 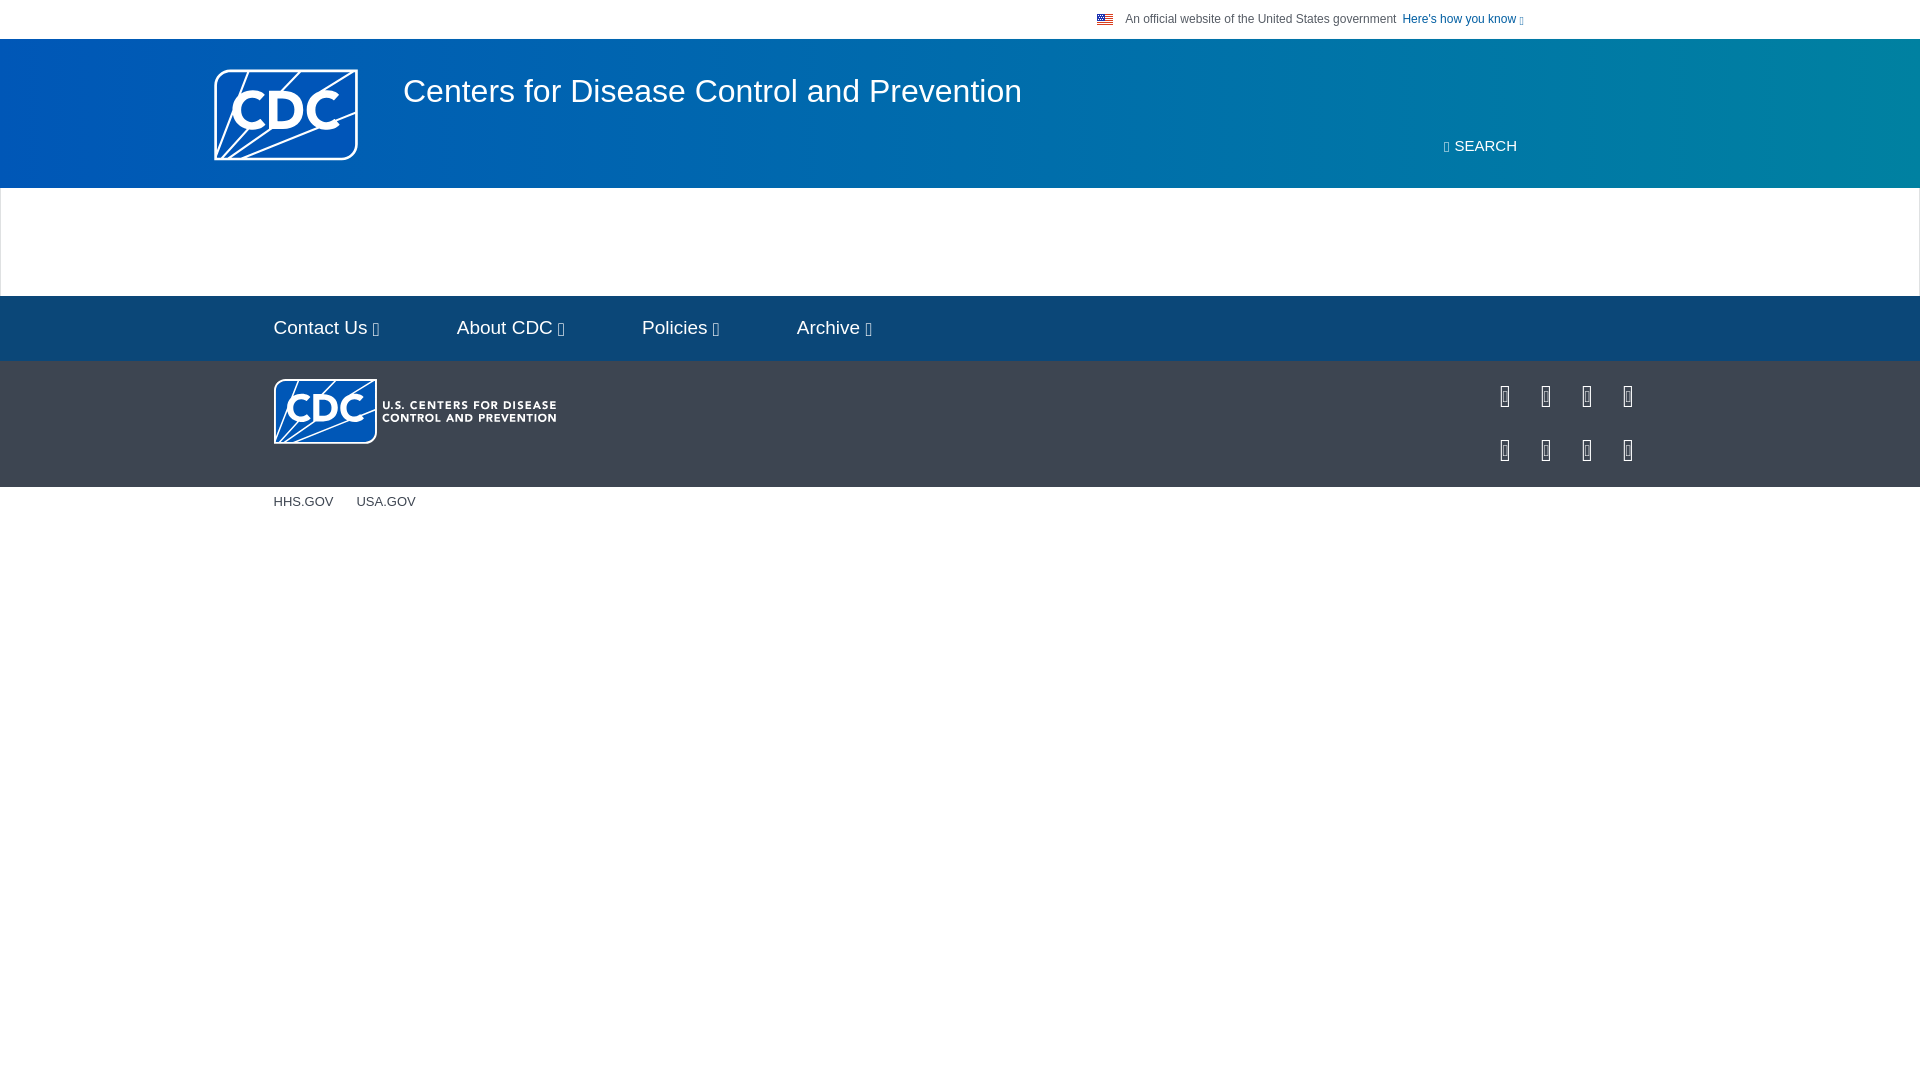 I want to click on About CDC, so click(x=511, y=328).